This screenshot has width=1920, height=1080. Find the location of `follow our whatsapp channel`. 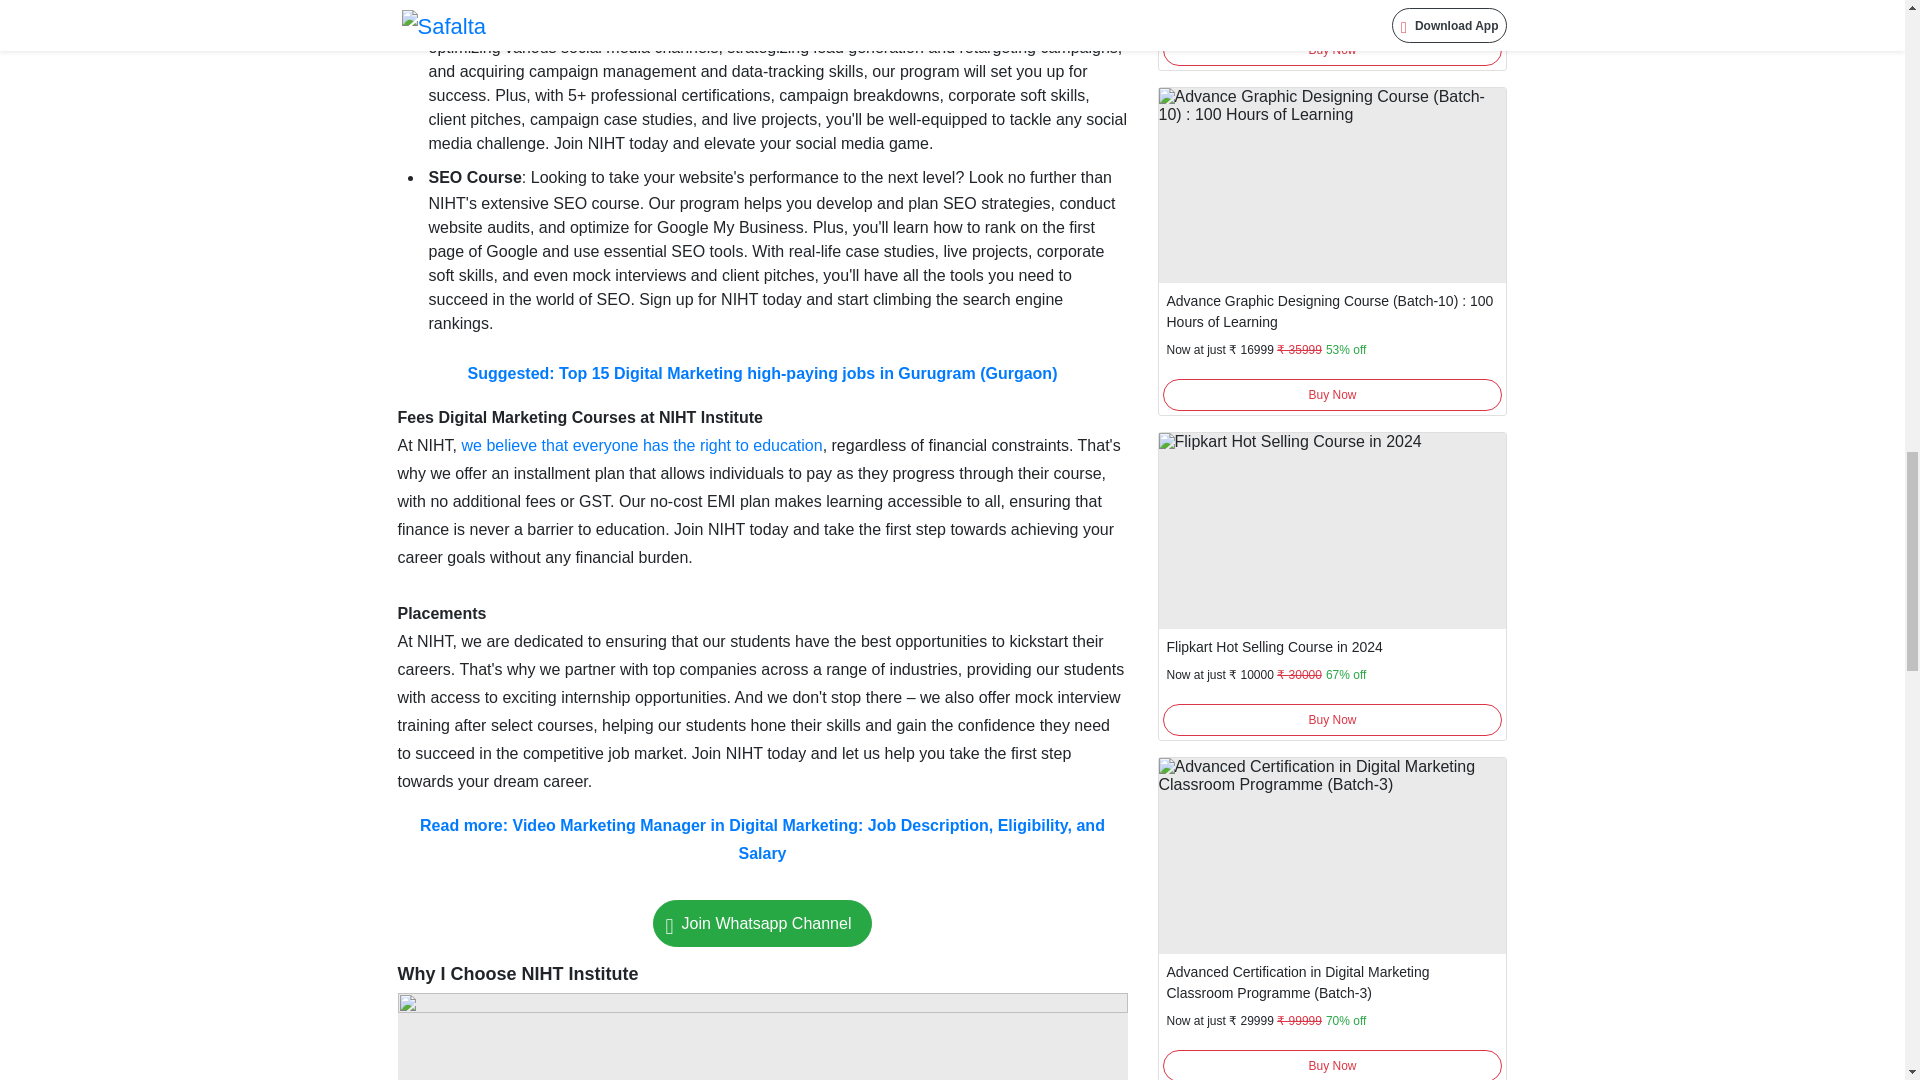

follow our whatsapp channel is located at coordinates (762, 923).